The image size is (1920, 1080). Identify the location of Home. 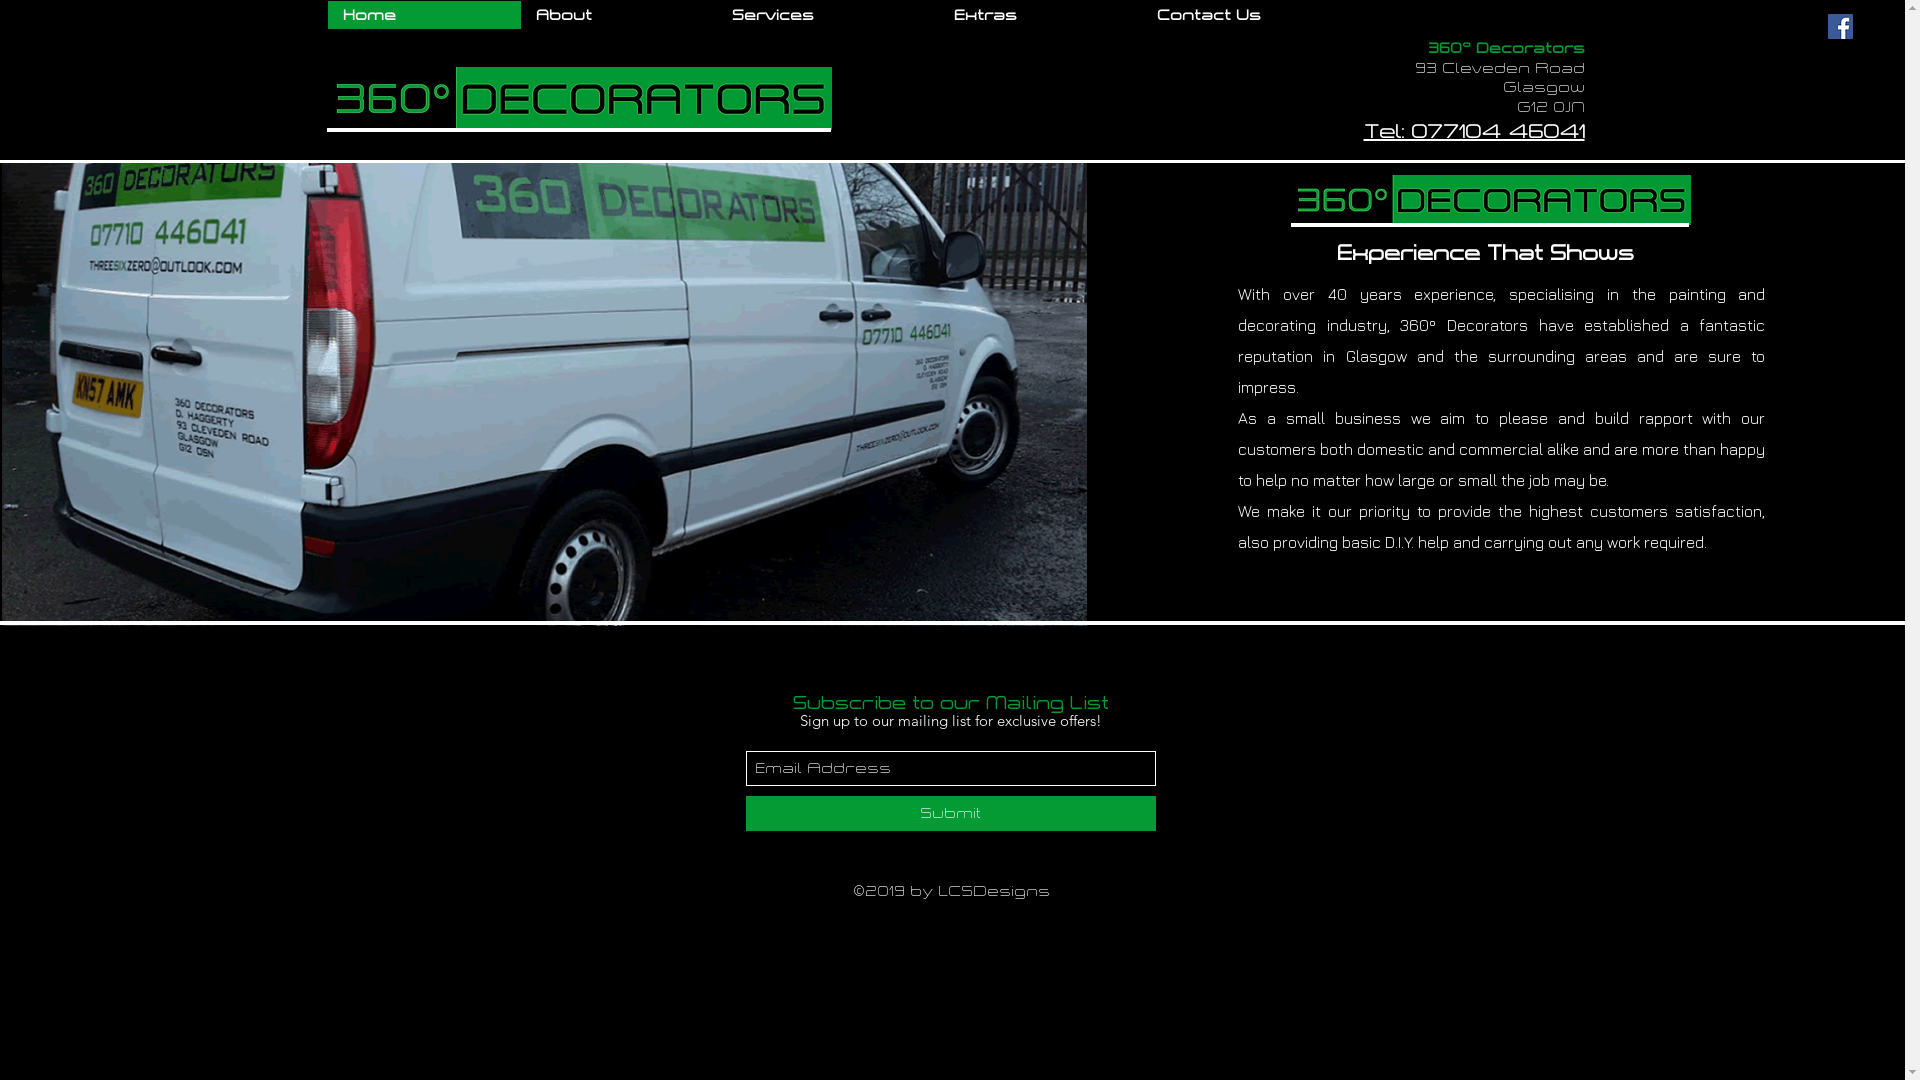
(424, 15).